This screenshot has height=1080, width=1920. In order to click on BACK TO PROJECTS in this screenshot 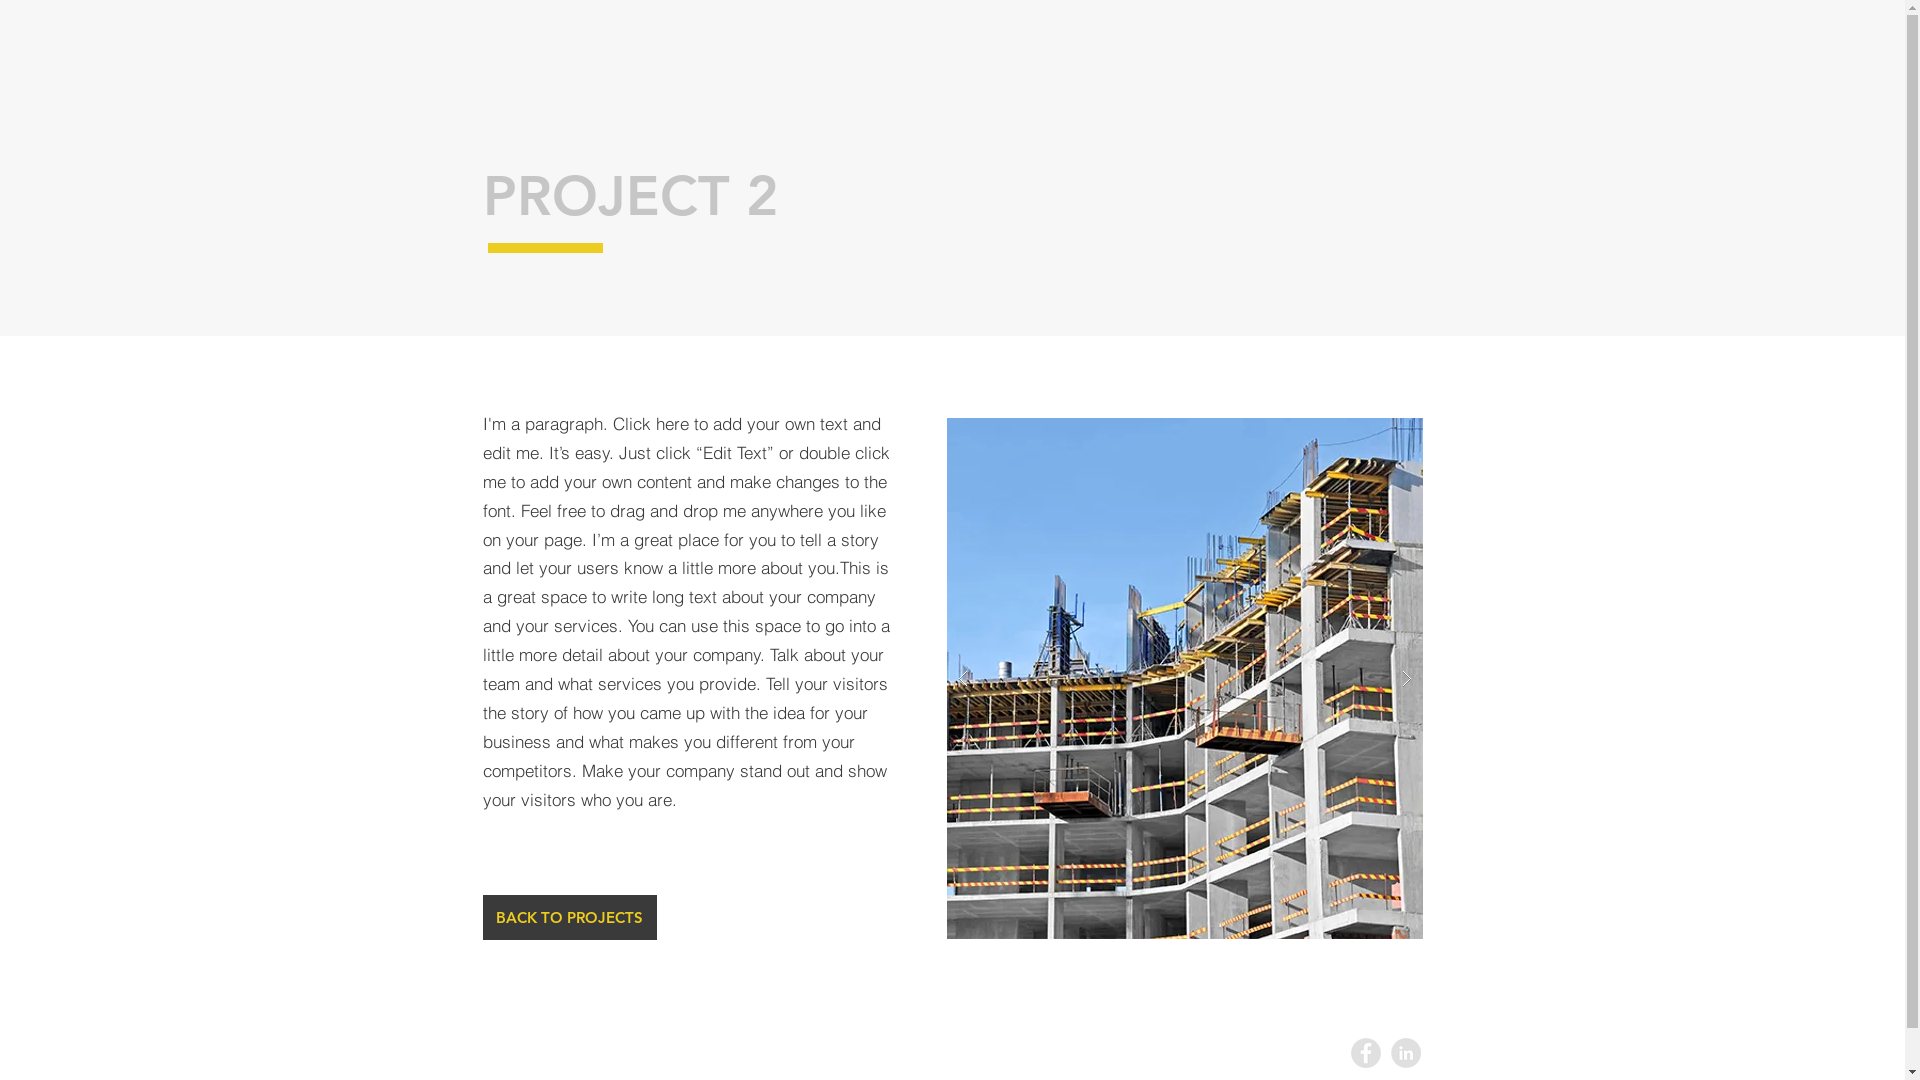, I will do `click(569, 918)`.